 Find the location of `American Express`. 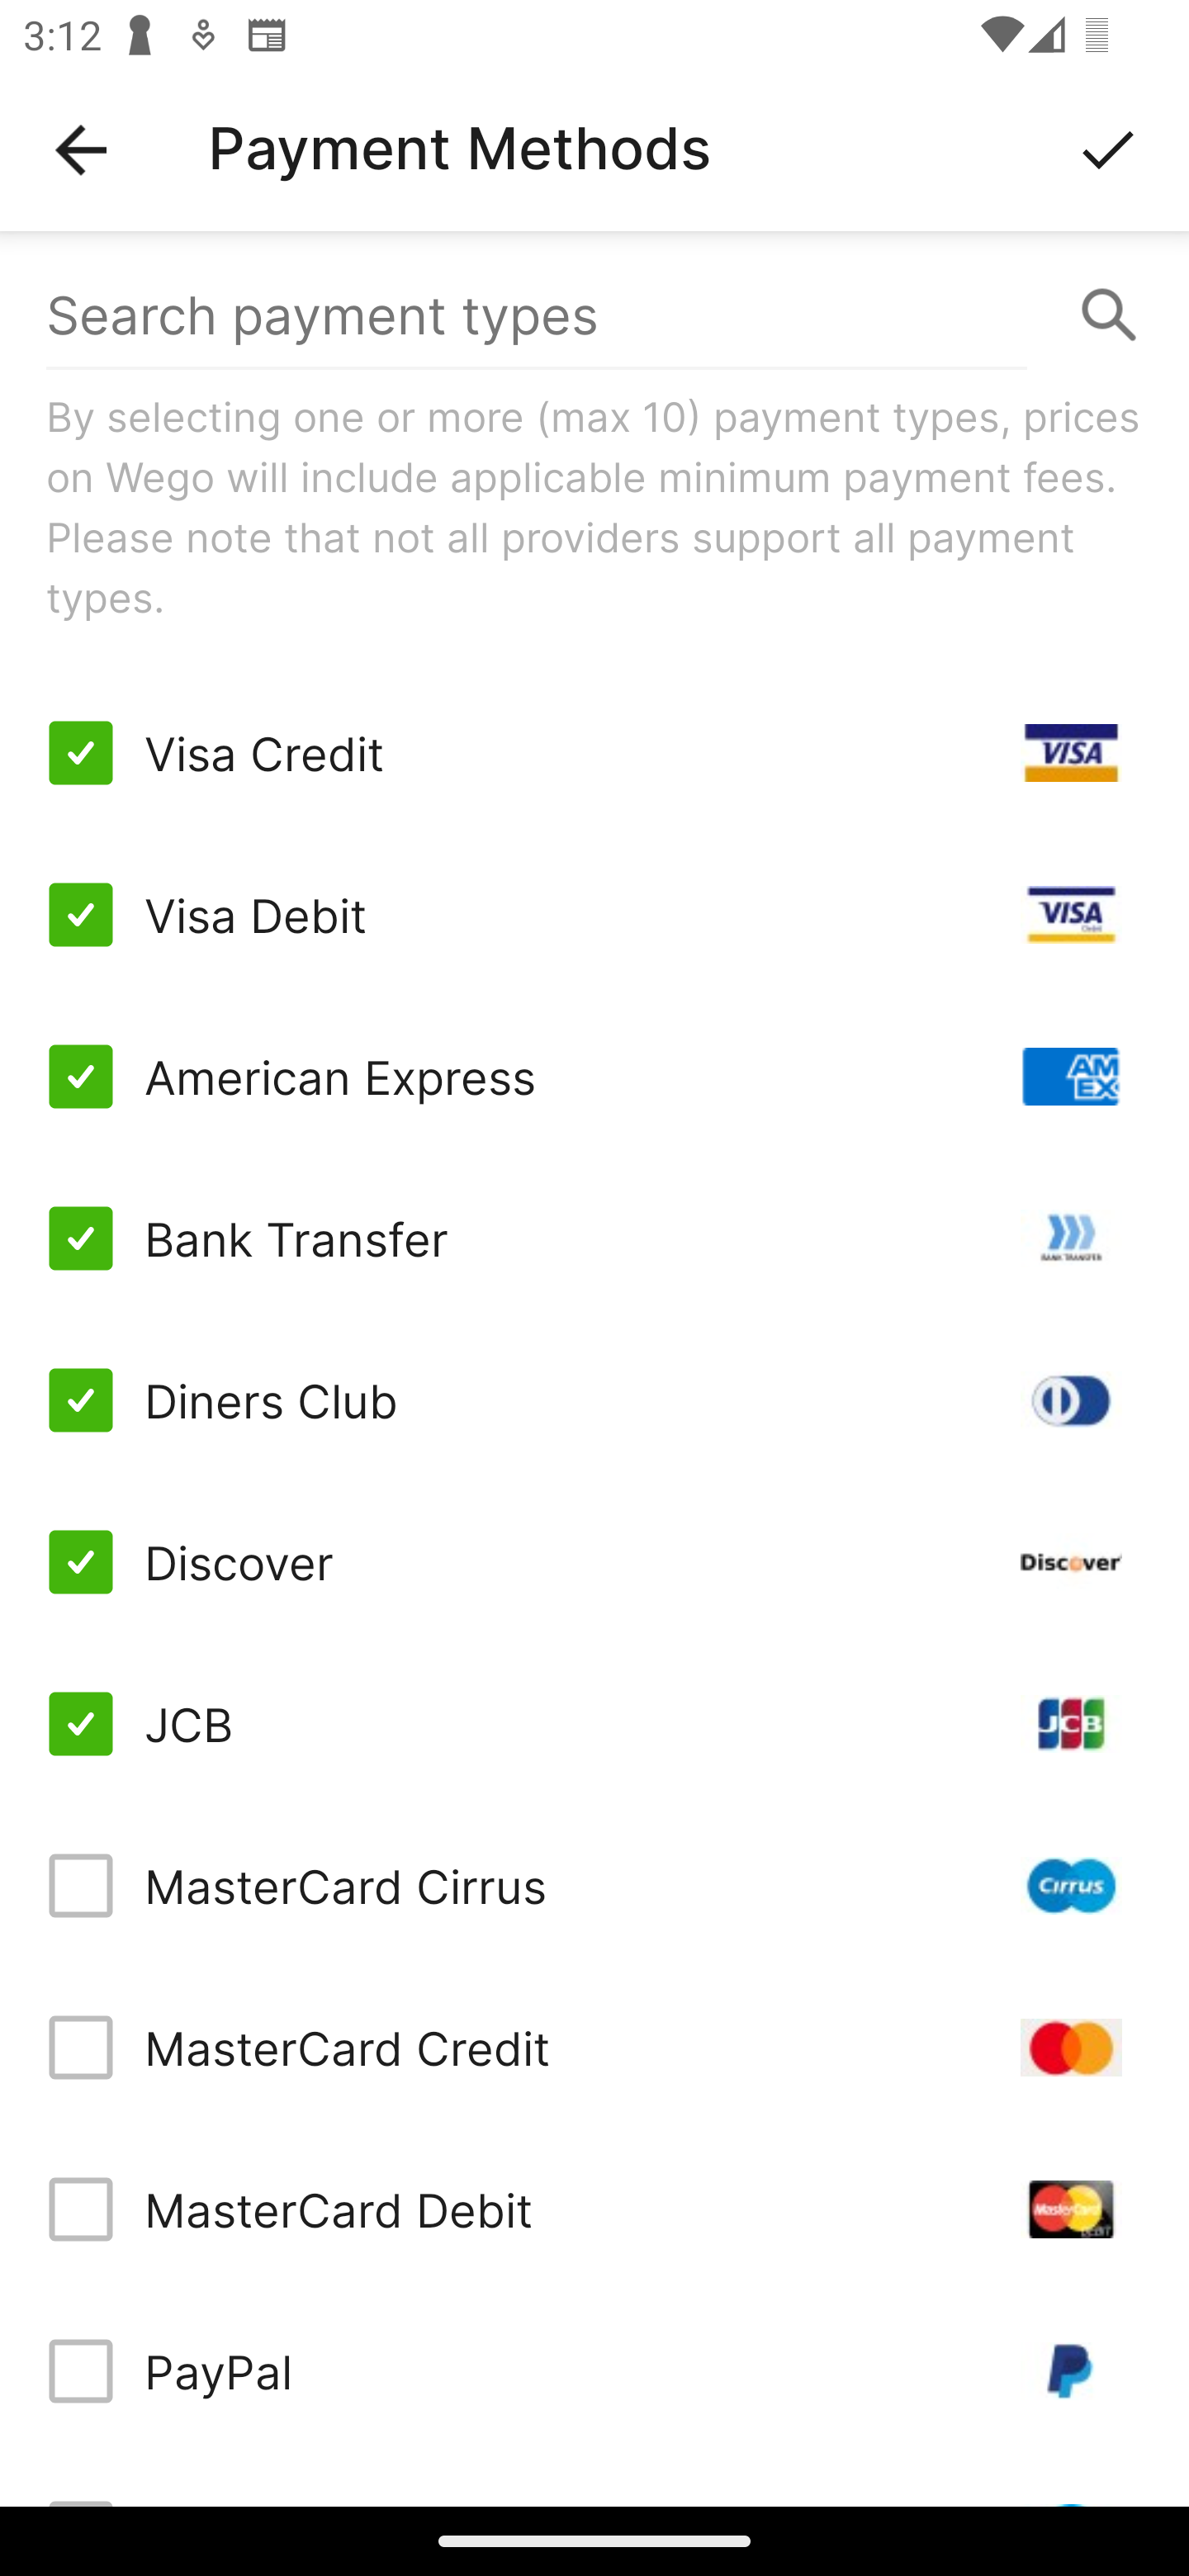

American Express is located at coordinates (594, 1077).